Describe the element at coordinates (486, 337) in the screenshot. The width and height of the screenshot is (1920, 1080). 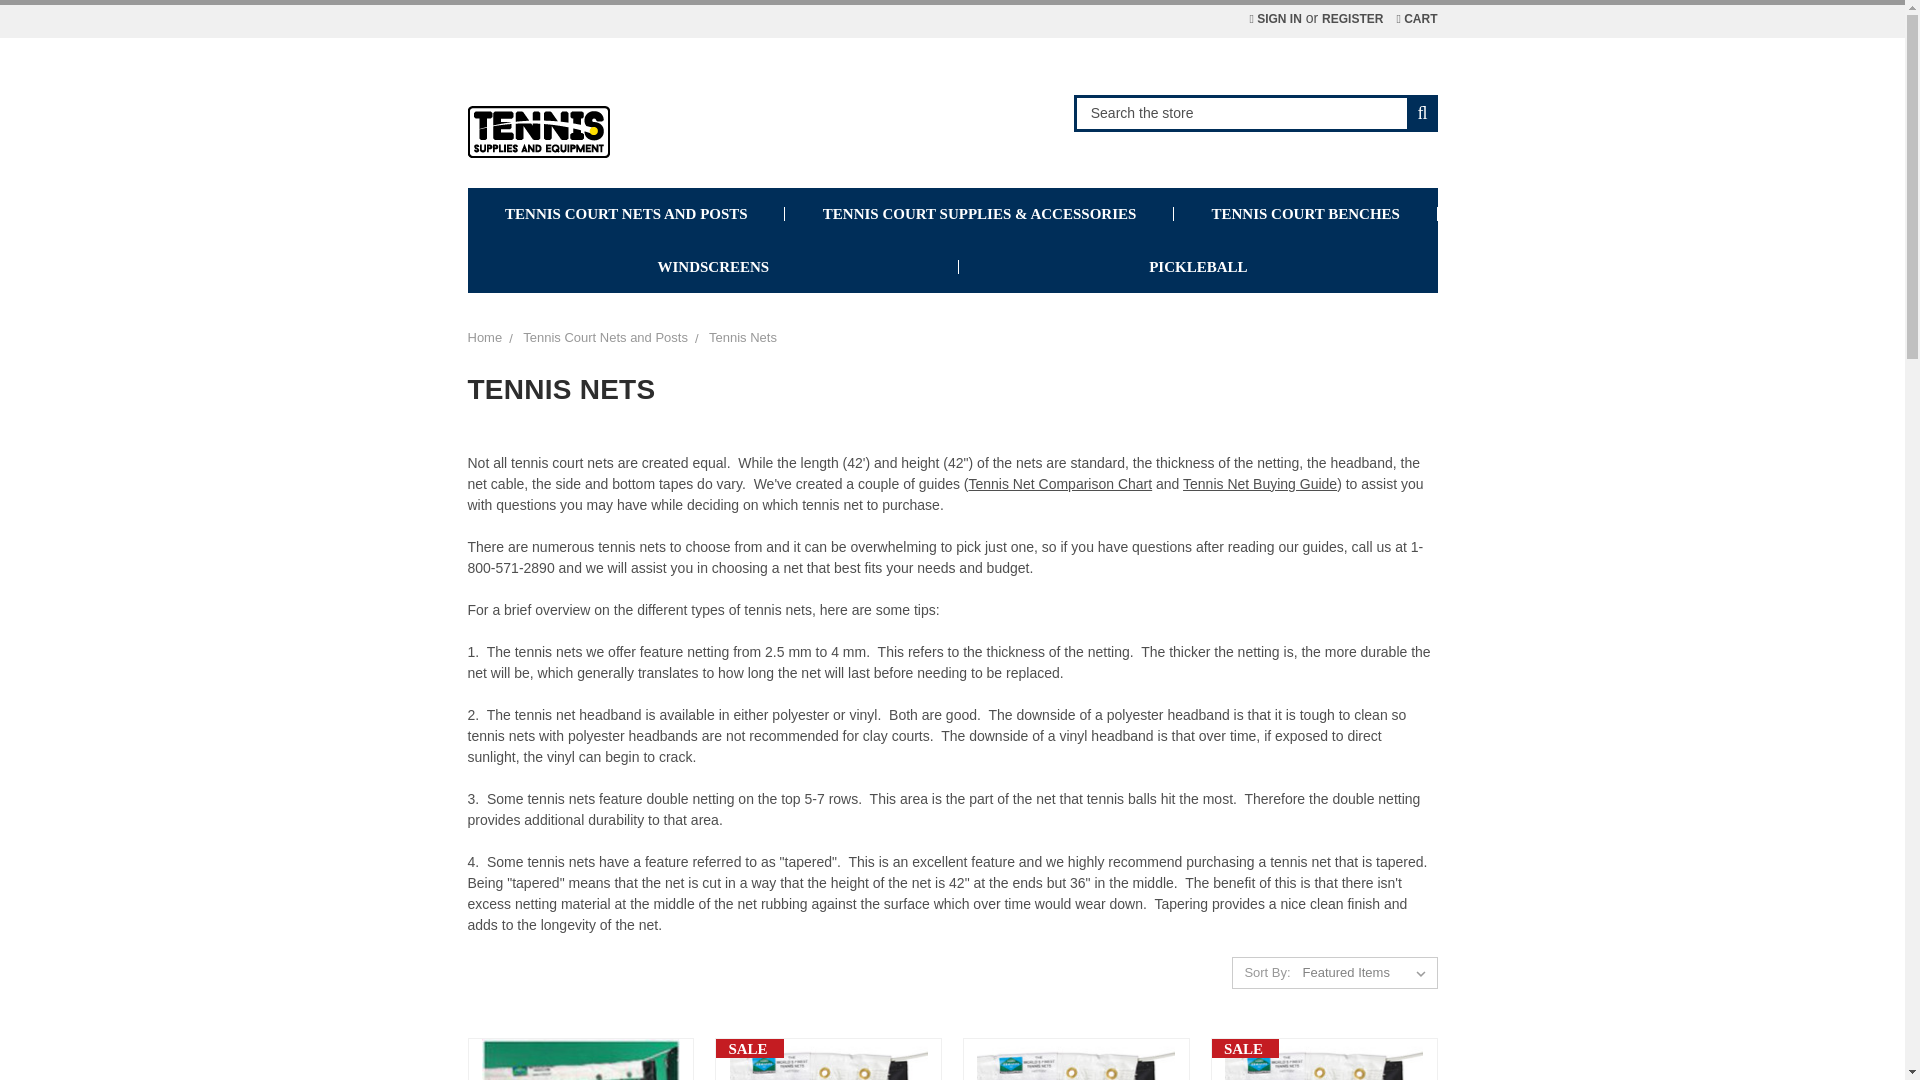
I see `Home` at that location.